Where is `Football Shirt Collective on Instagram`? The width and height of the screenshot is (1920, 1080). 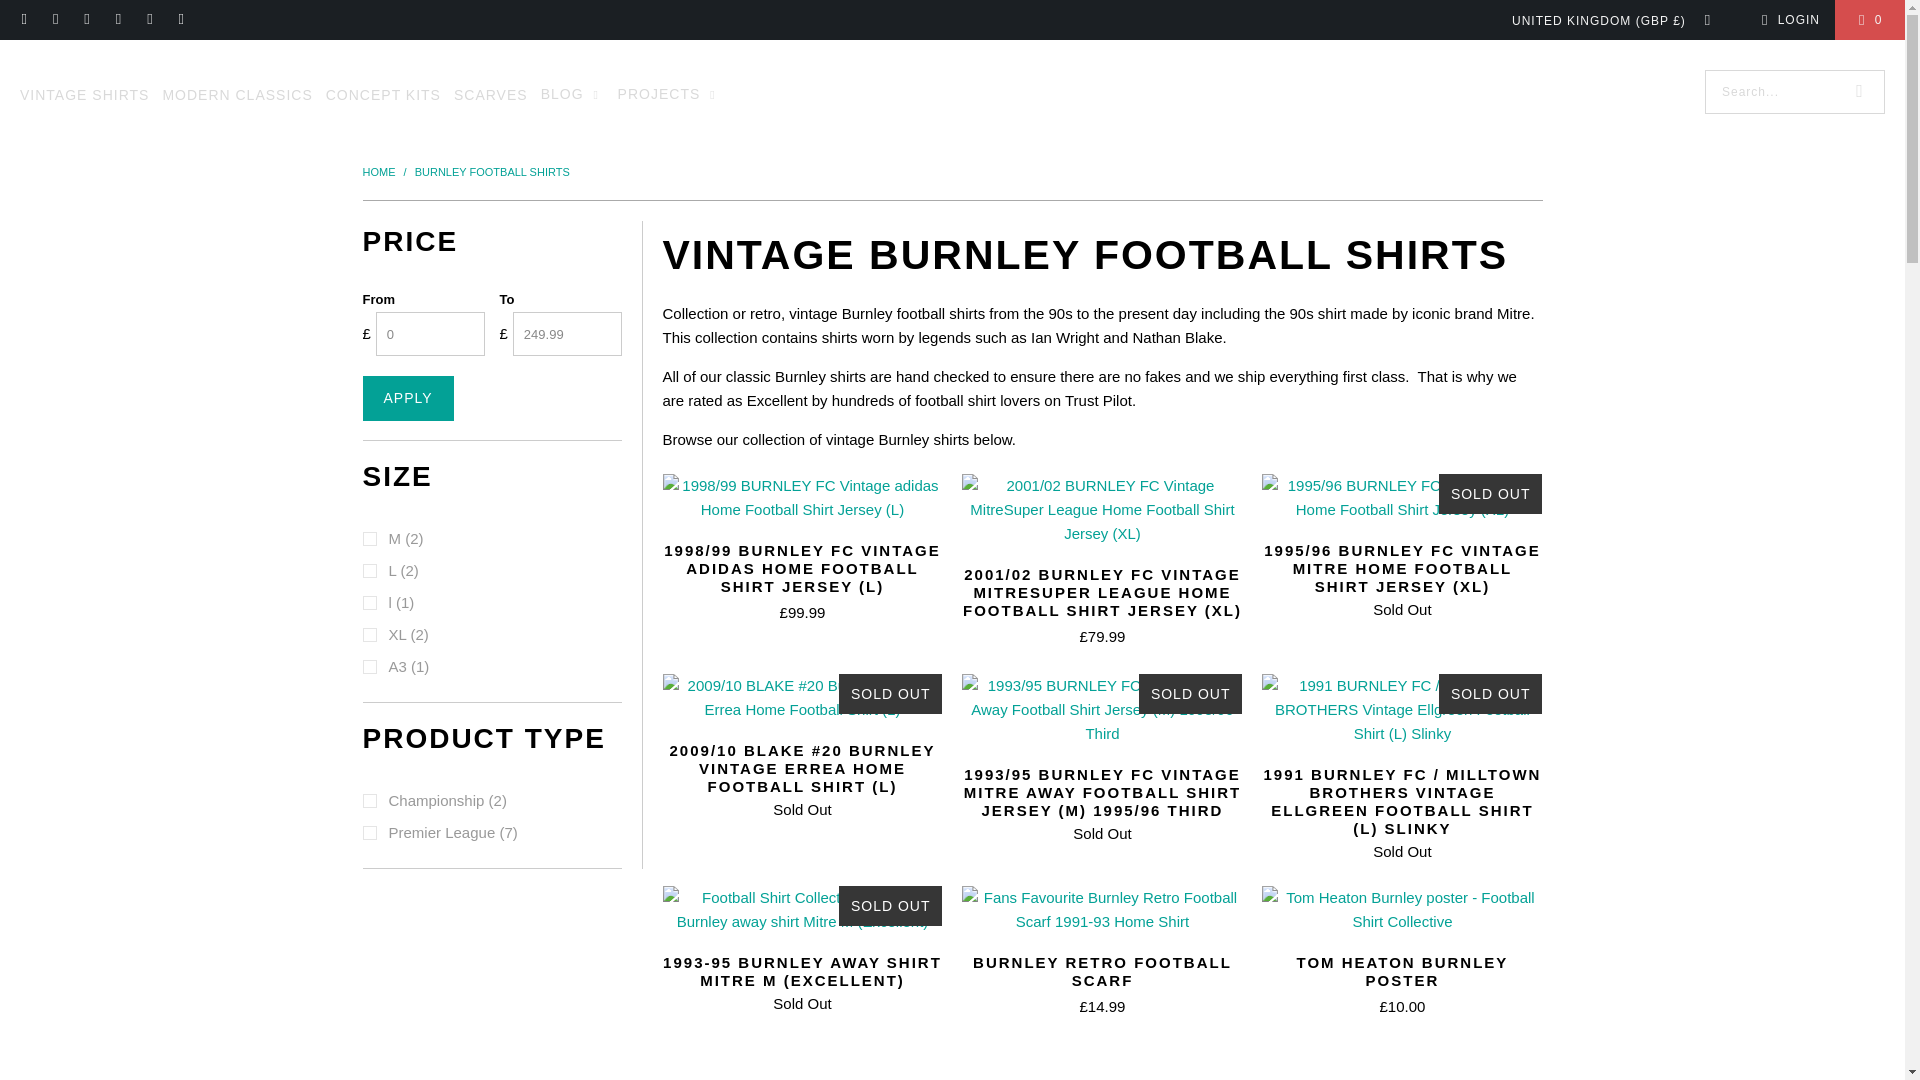 Football Shirt Collective on Instagram is located at coordinates (86, 20).